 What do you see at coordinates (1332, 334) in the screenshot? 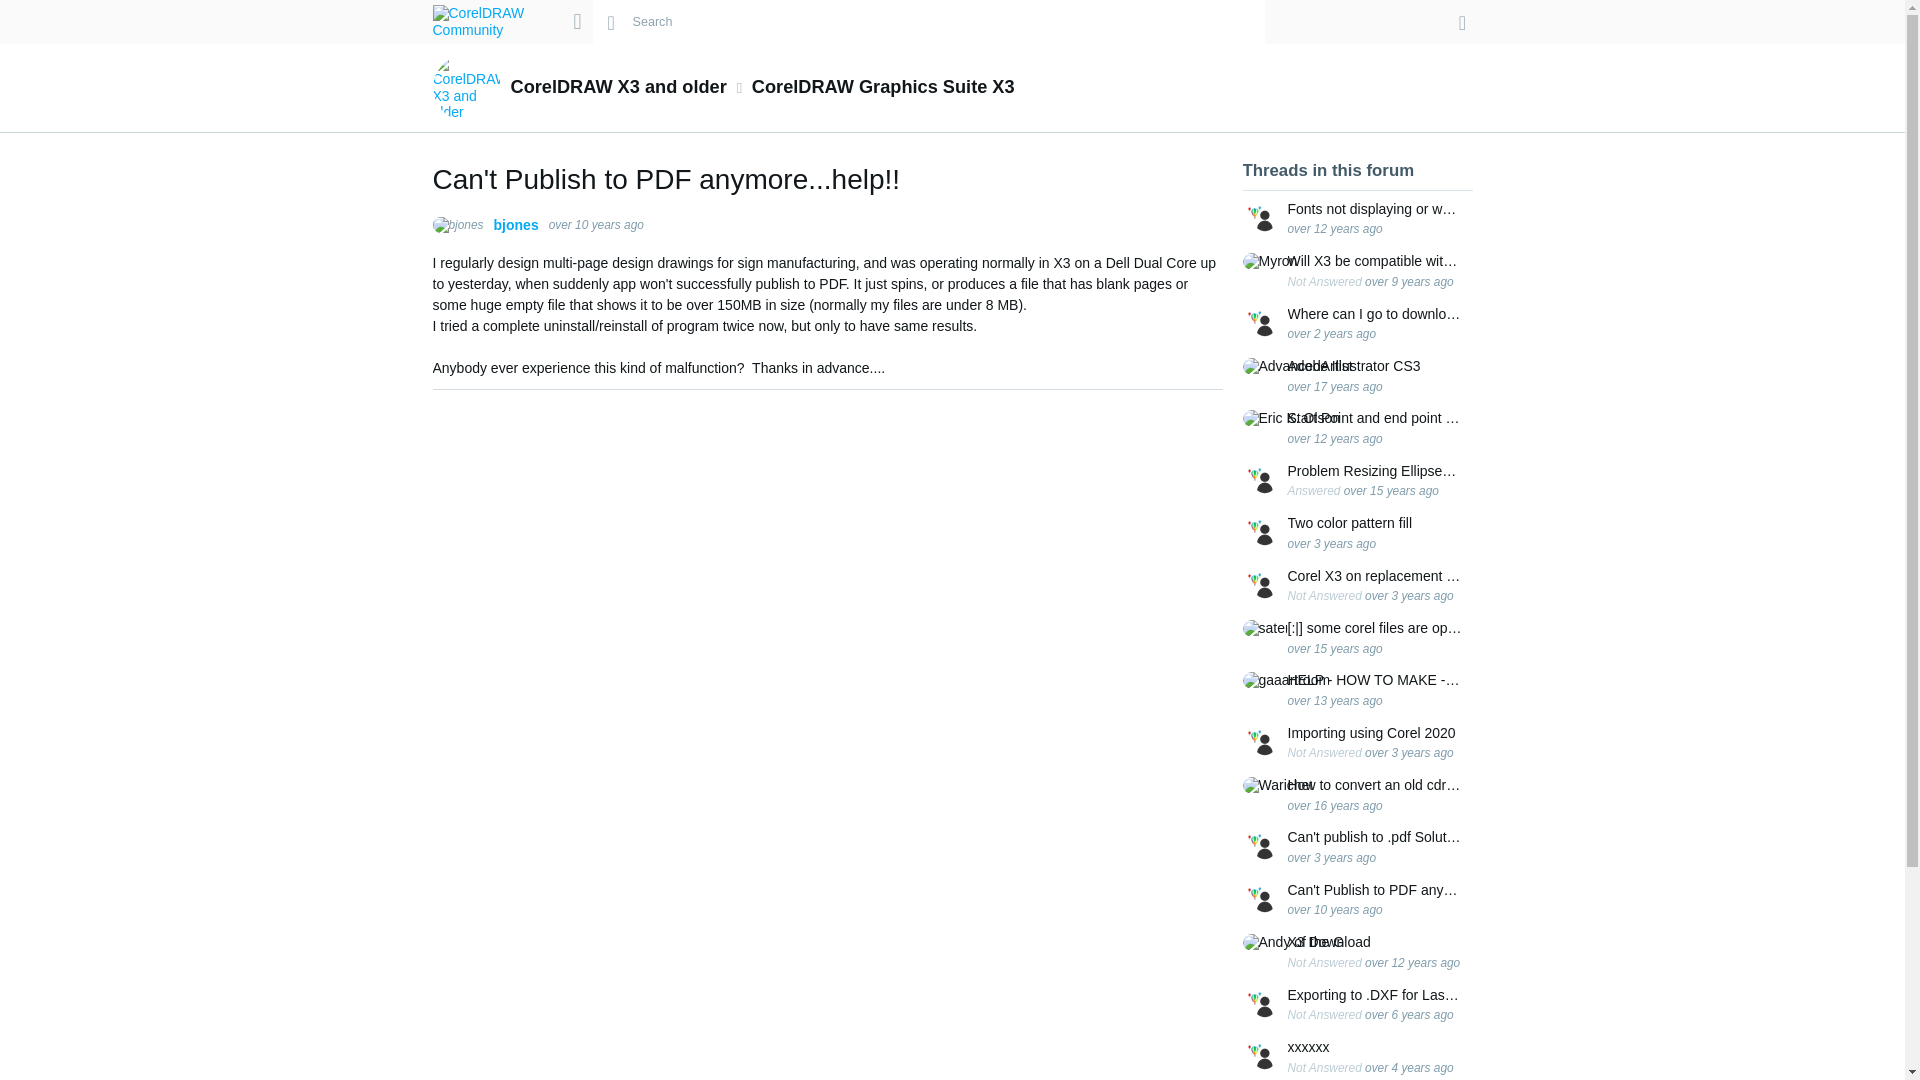
I see `over 2 years ago` at bounding box center [1332, 334].